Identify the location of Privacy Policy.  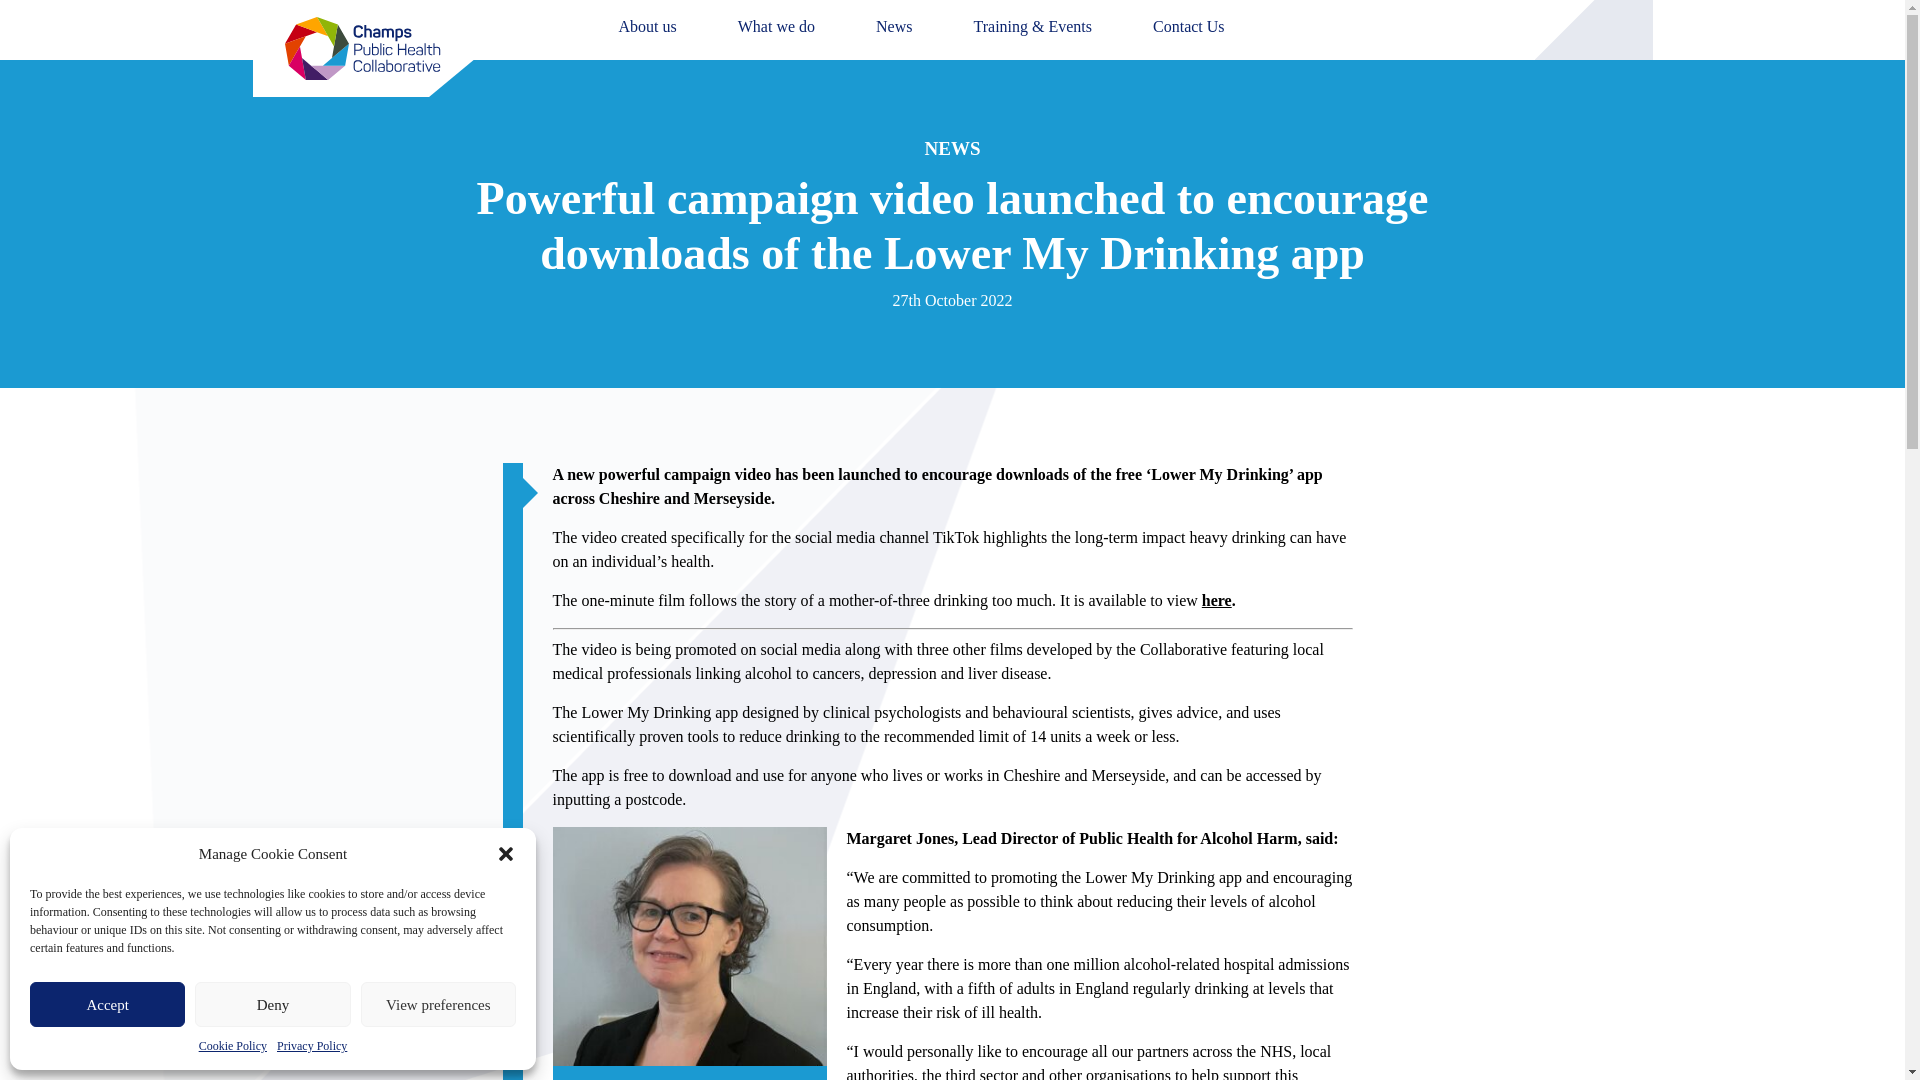
(312, 1046).